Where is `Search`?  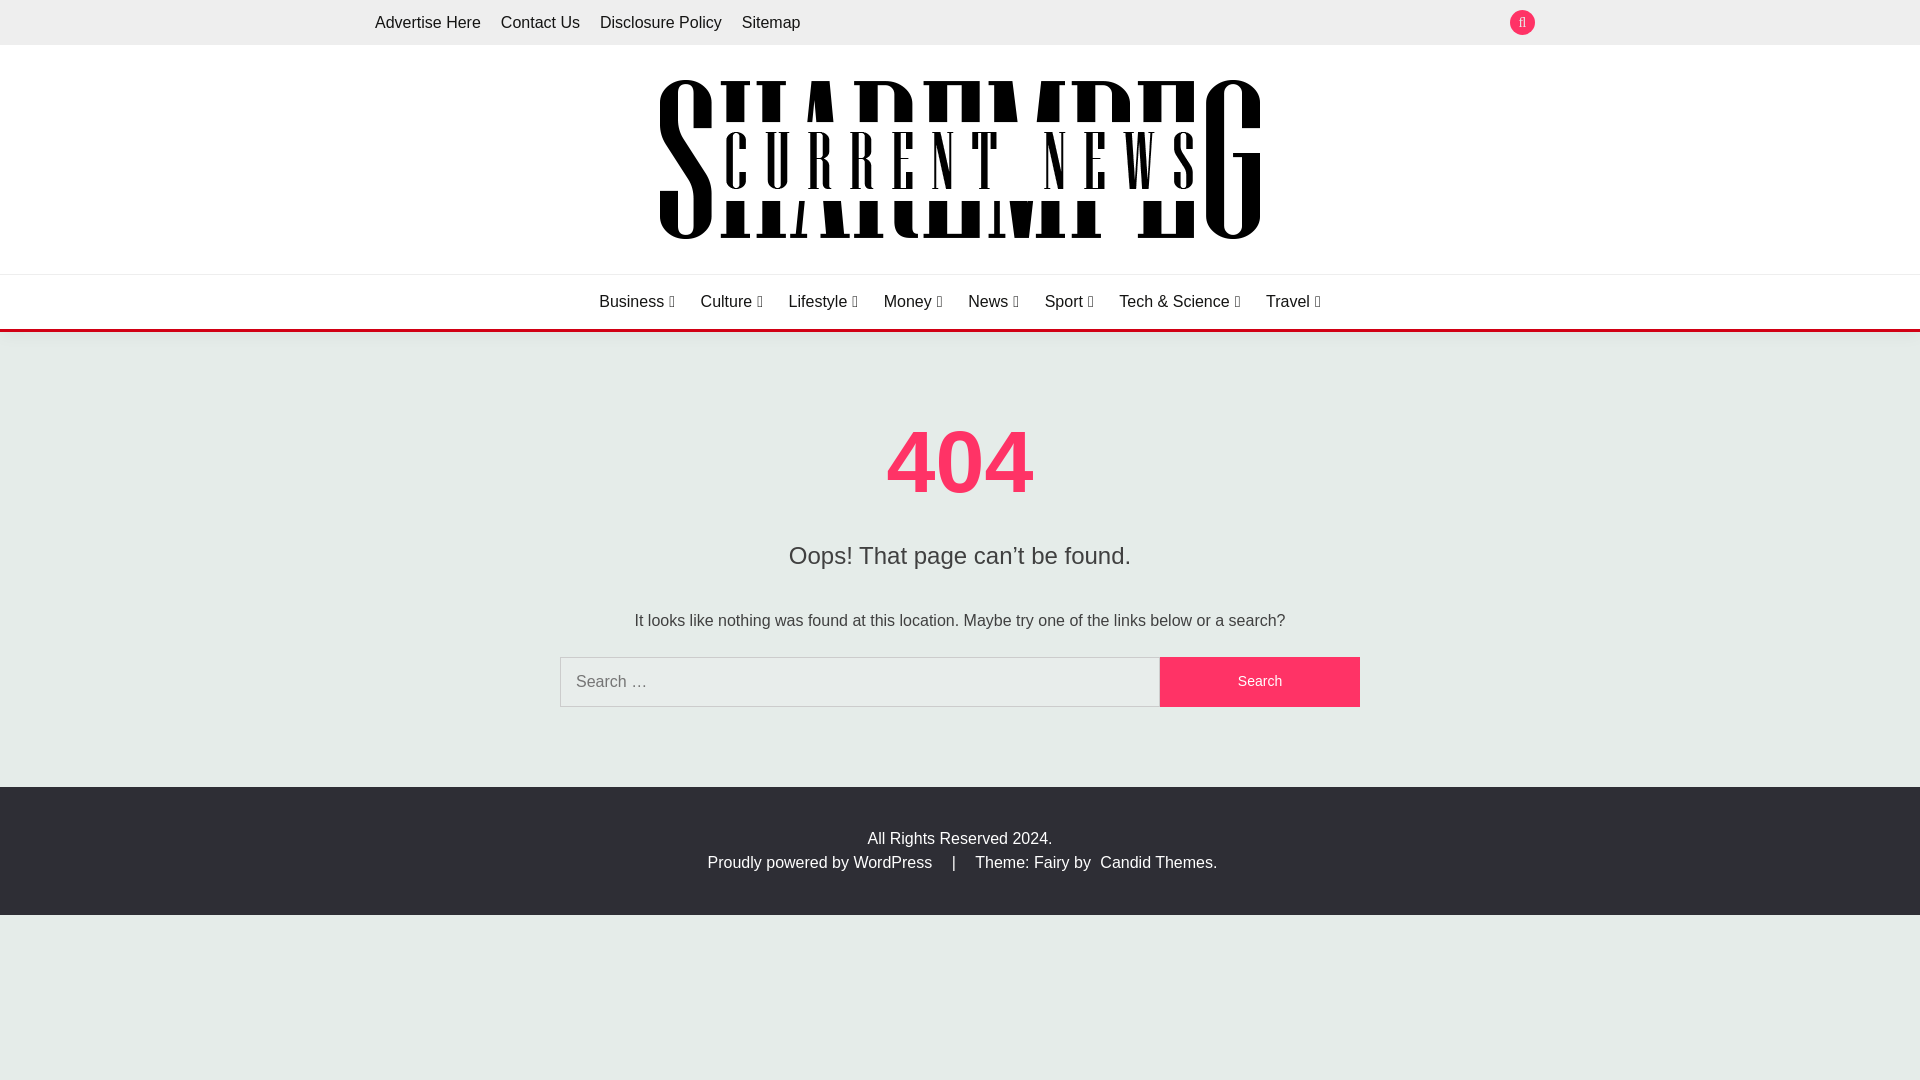
Search is located at coordinates (1106, 24).